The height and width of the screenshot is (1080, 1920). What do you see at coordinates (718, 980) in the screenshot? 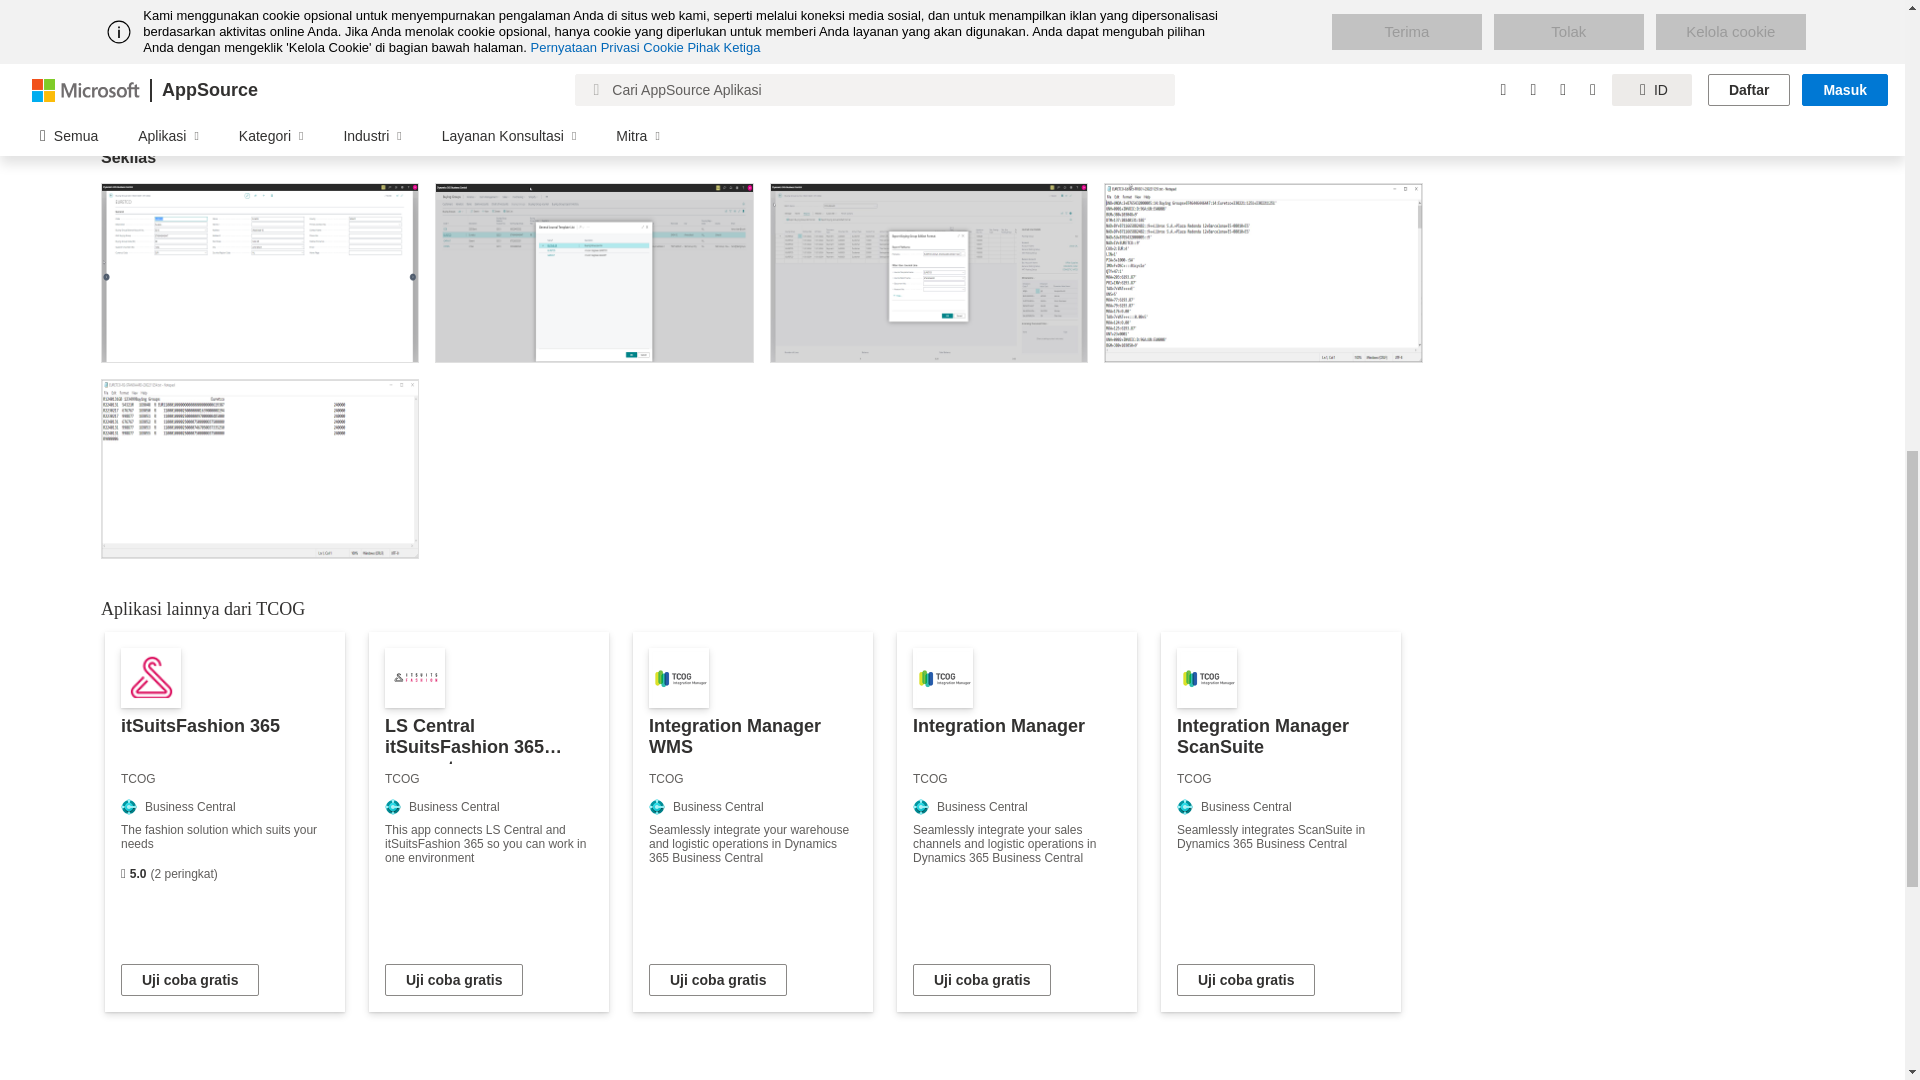
I see `Uji coba gratis` at bounding box center [718, 980].